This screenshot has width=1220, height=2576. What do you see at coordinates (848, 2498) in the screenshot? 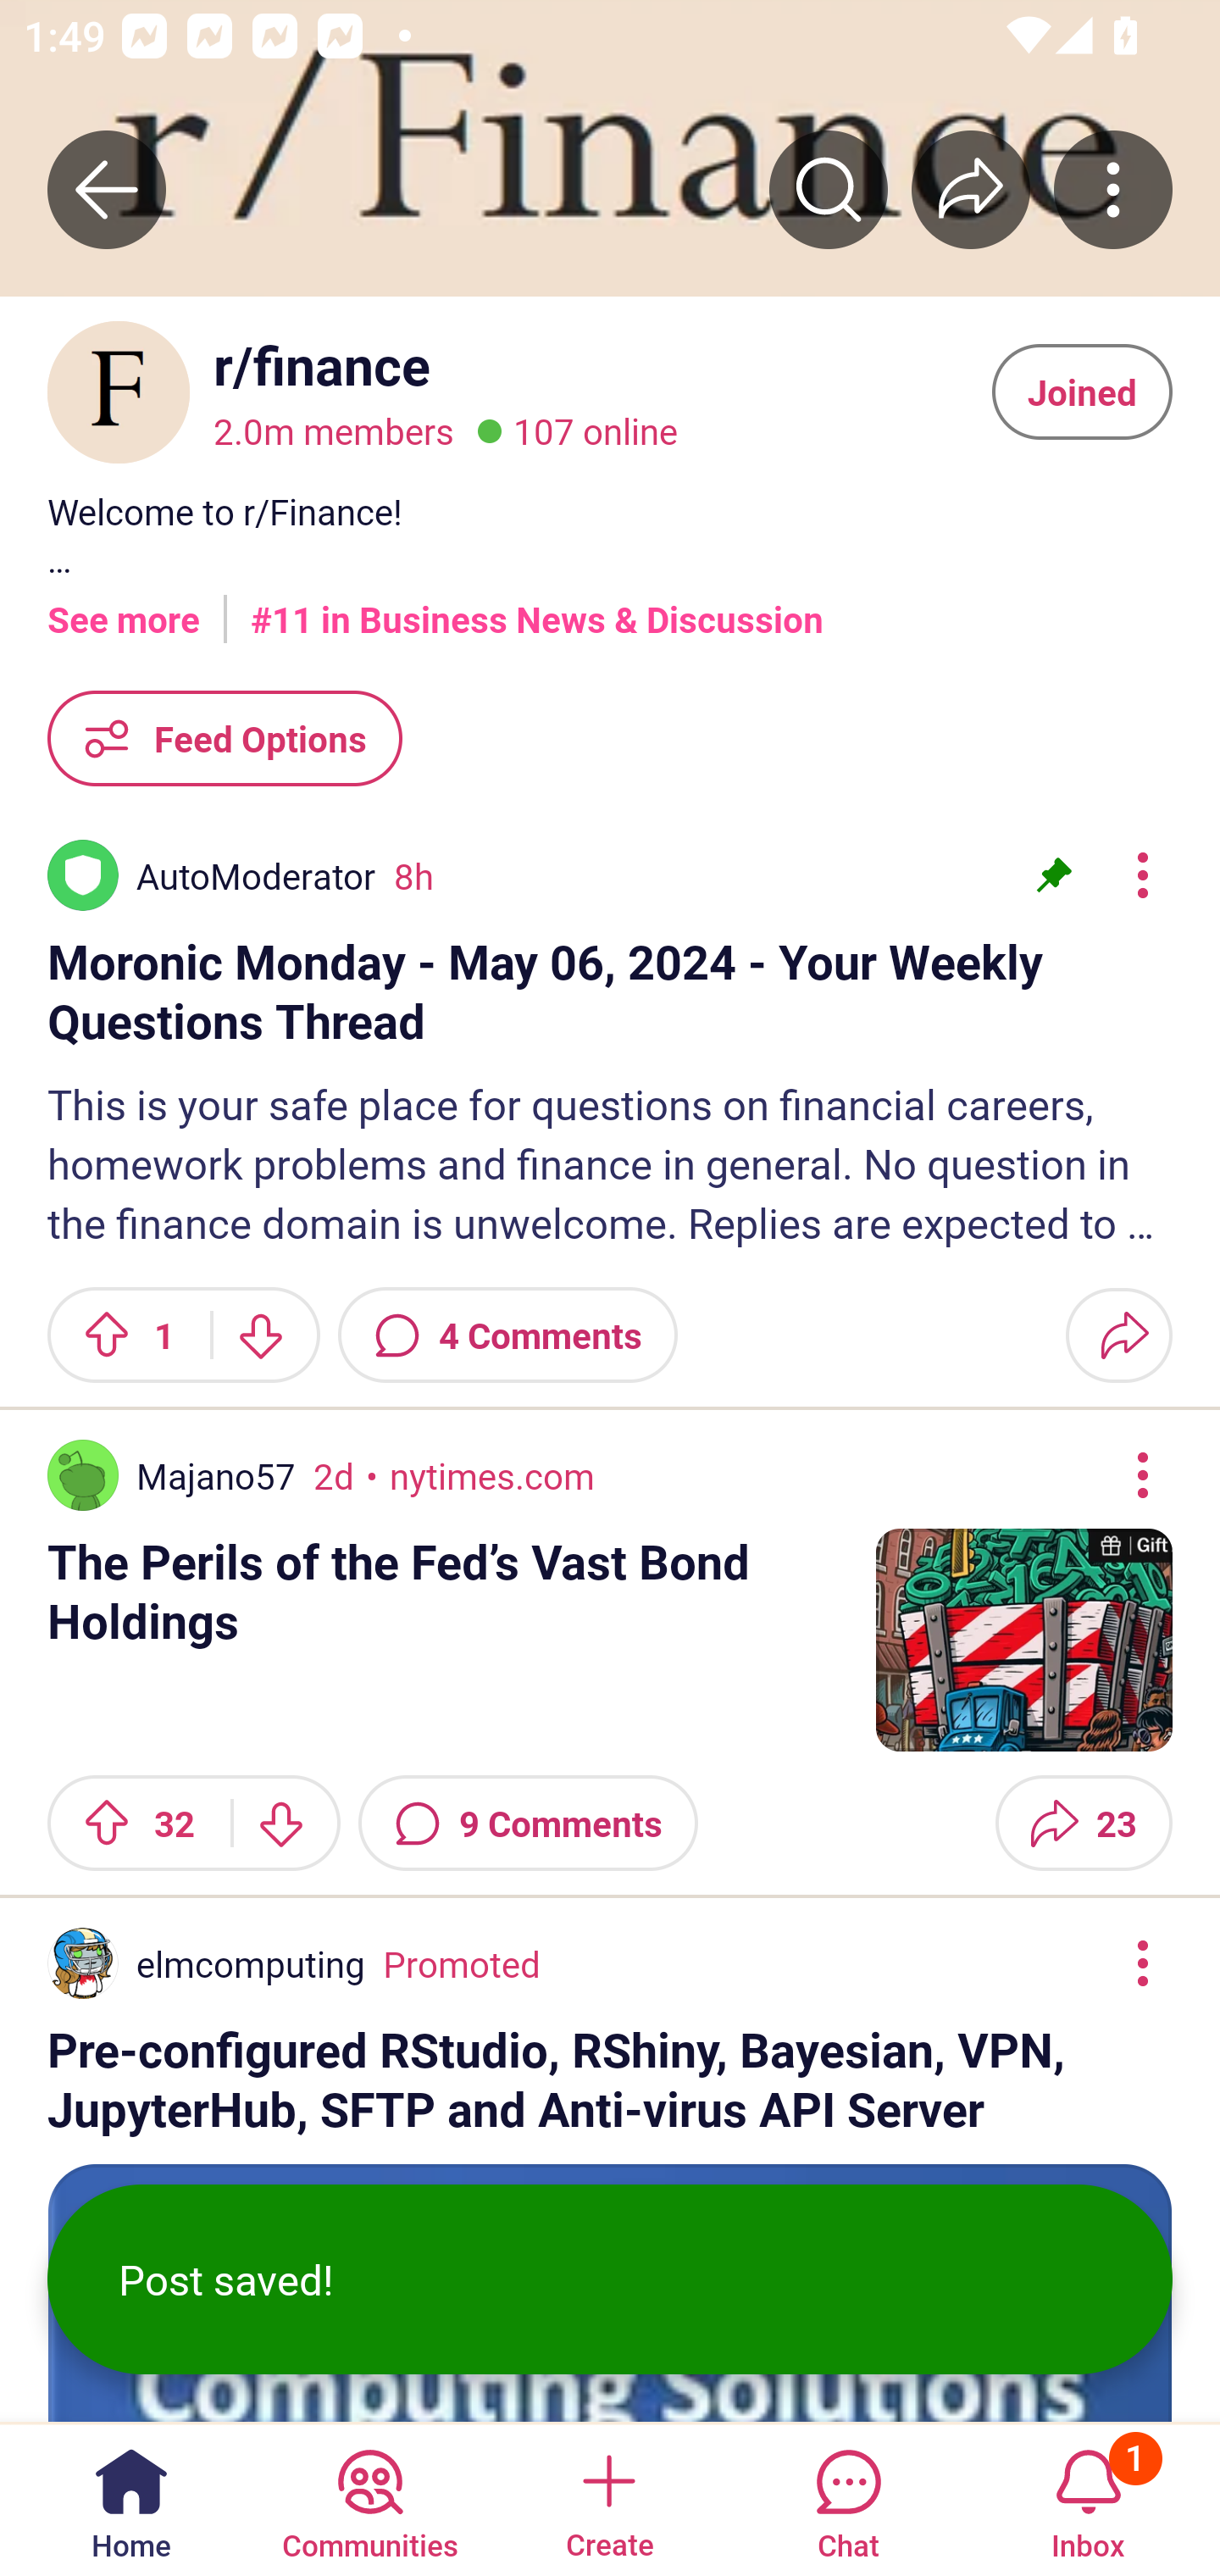
I see `Chat` at bounding box center [848, 2498].